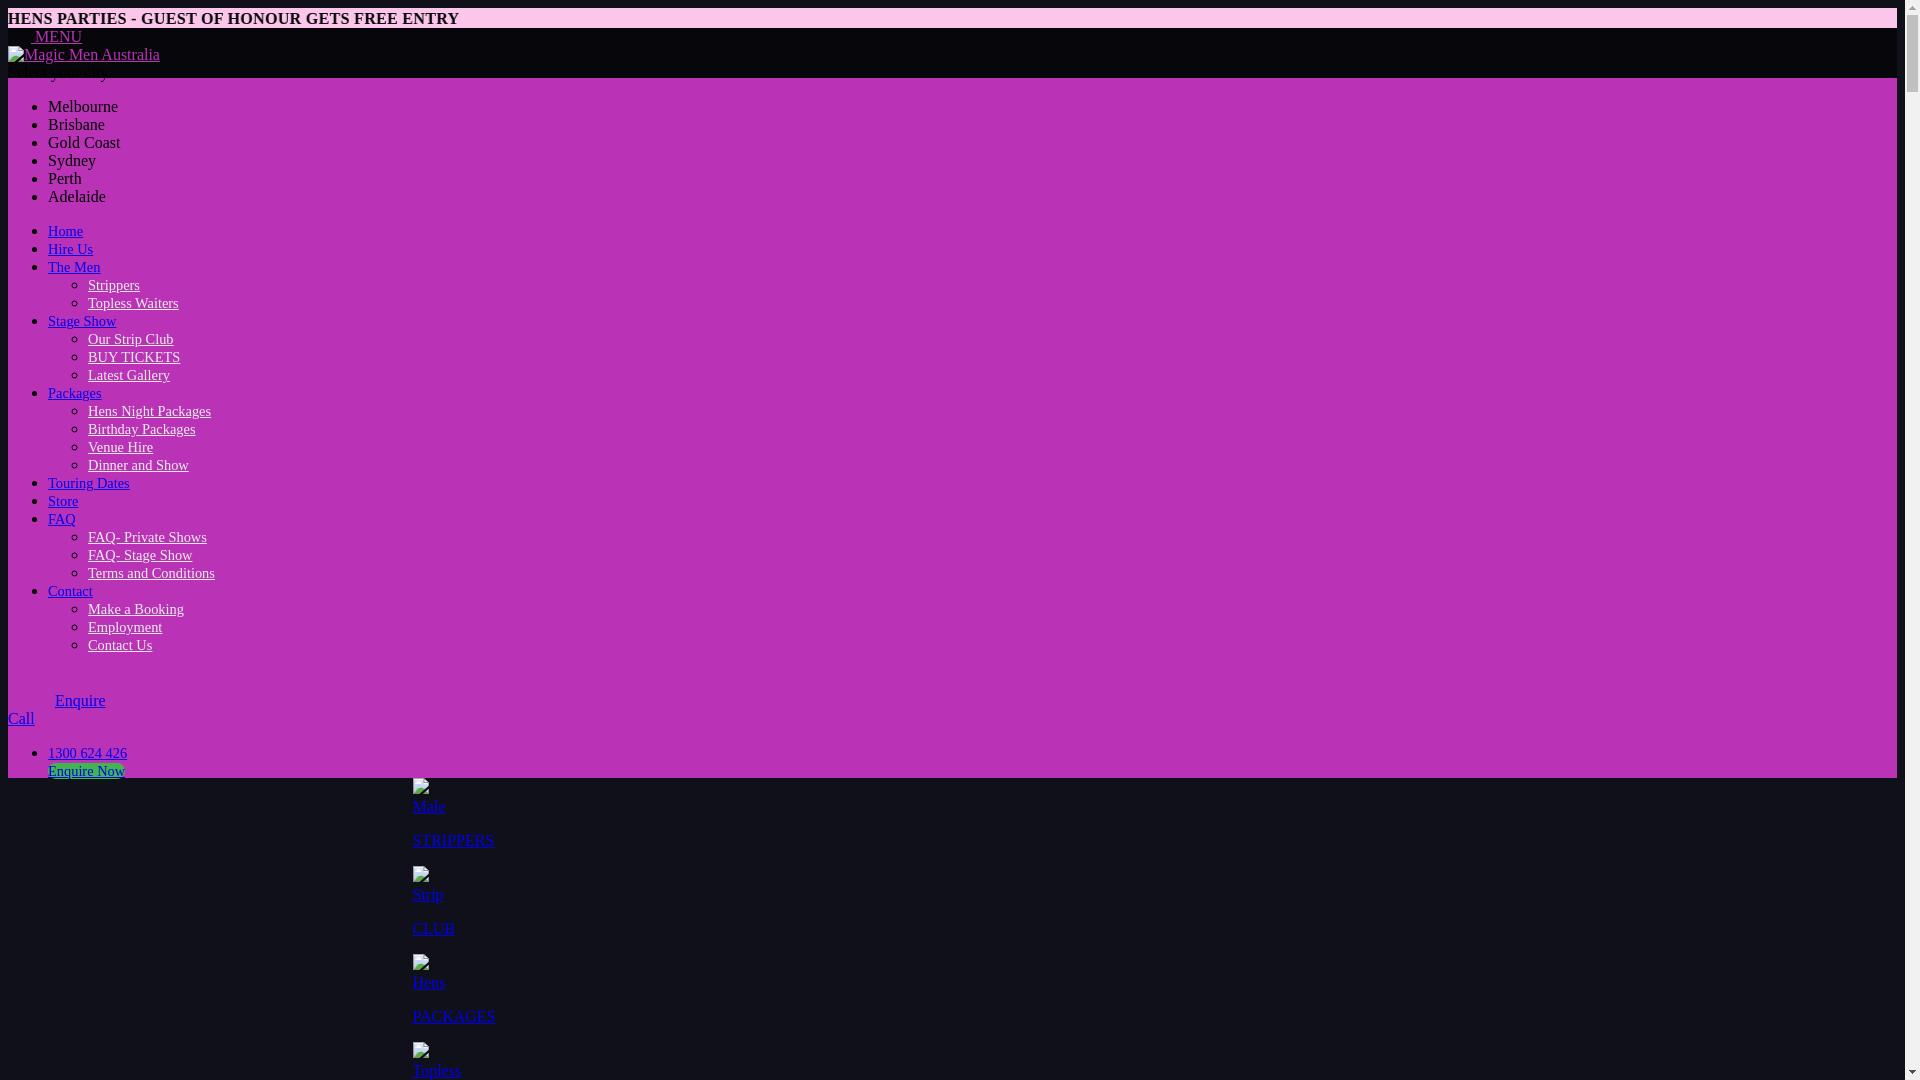 This screenshot has height=1080, width=1920. What do you see at coordinates (70, 249) in the screenshot?
I see `Hire Us` at bounding box center [70, 249].